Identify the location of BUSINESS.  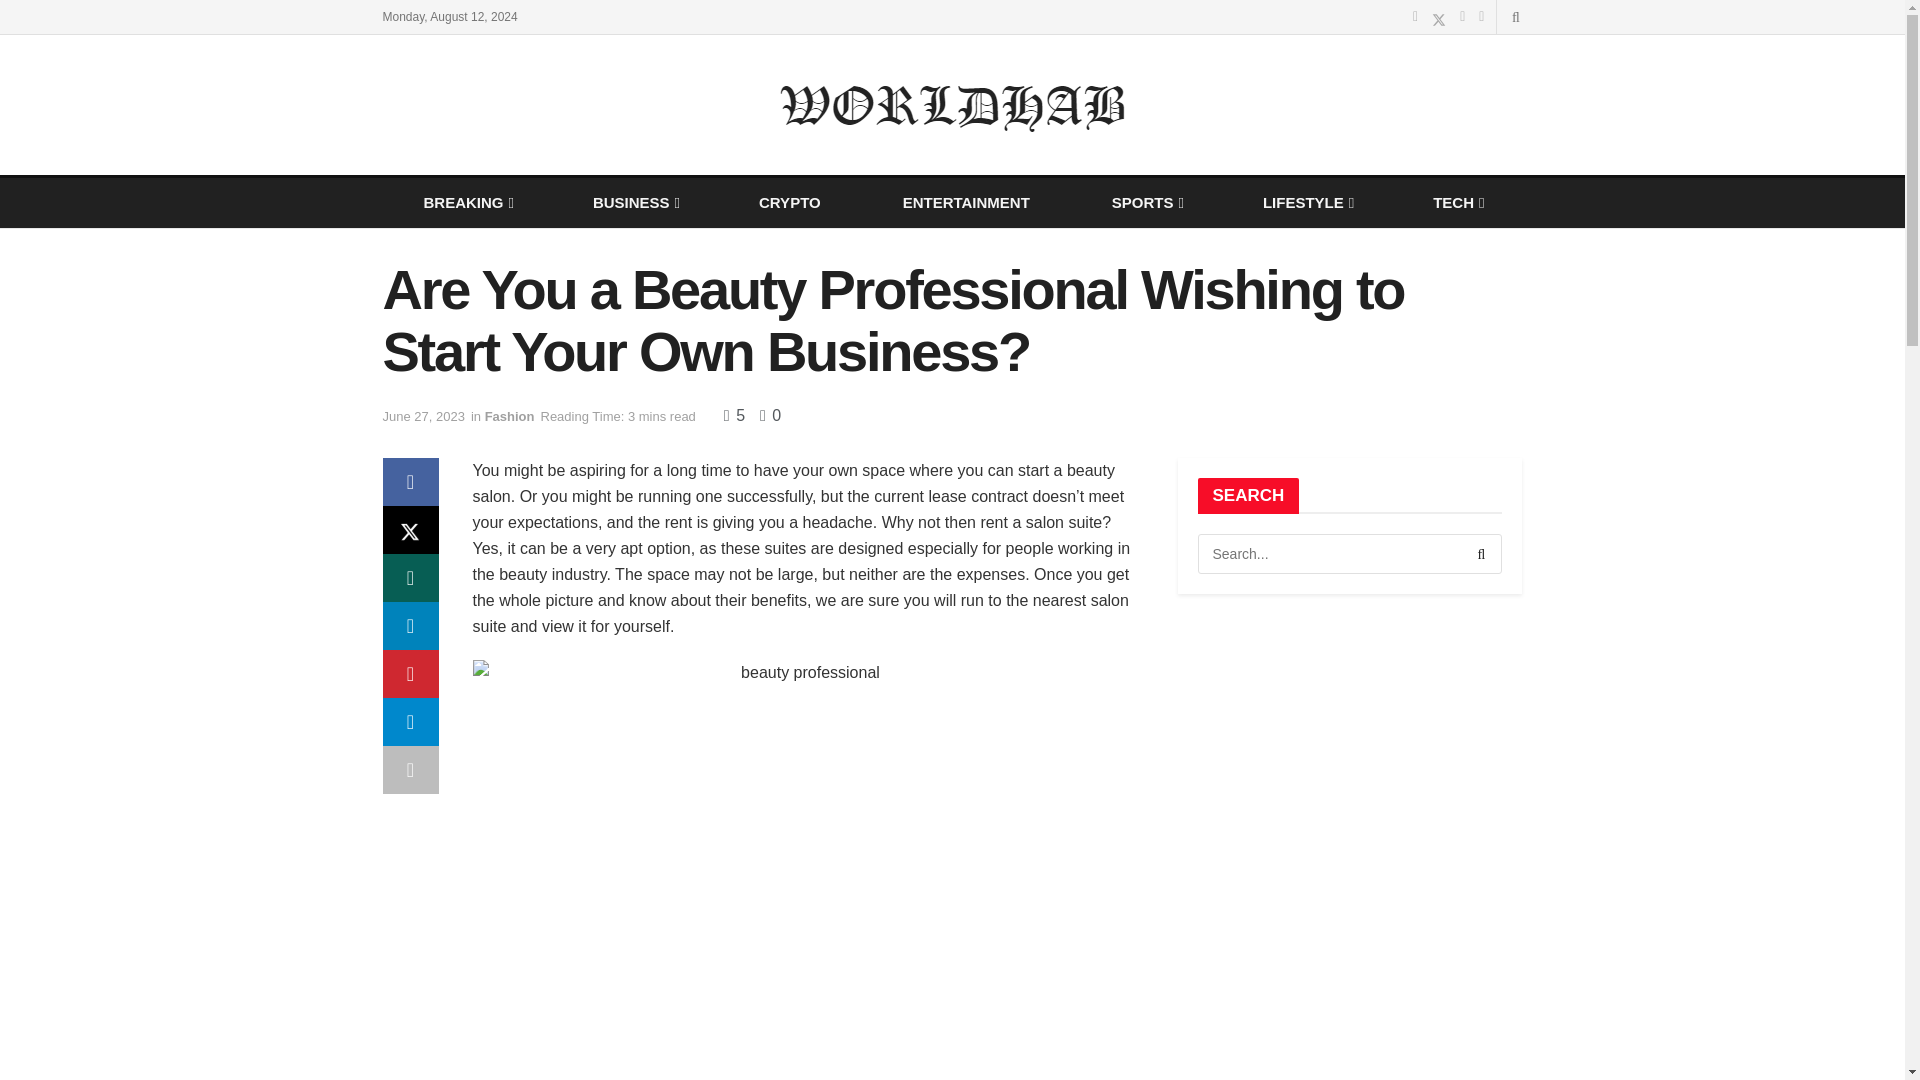
(635, 202).